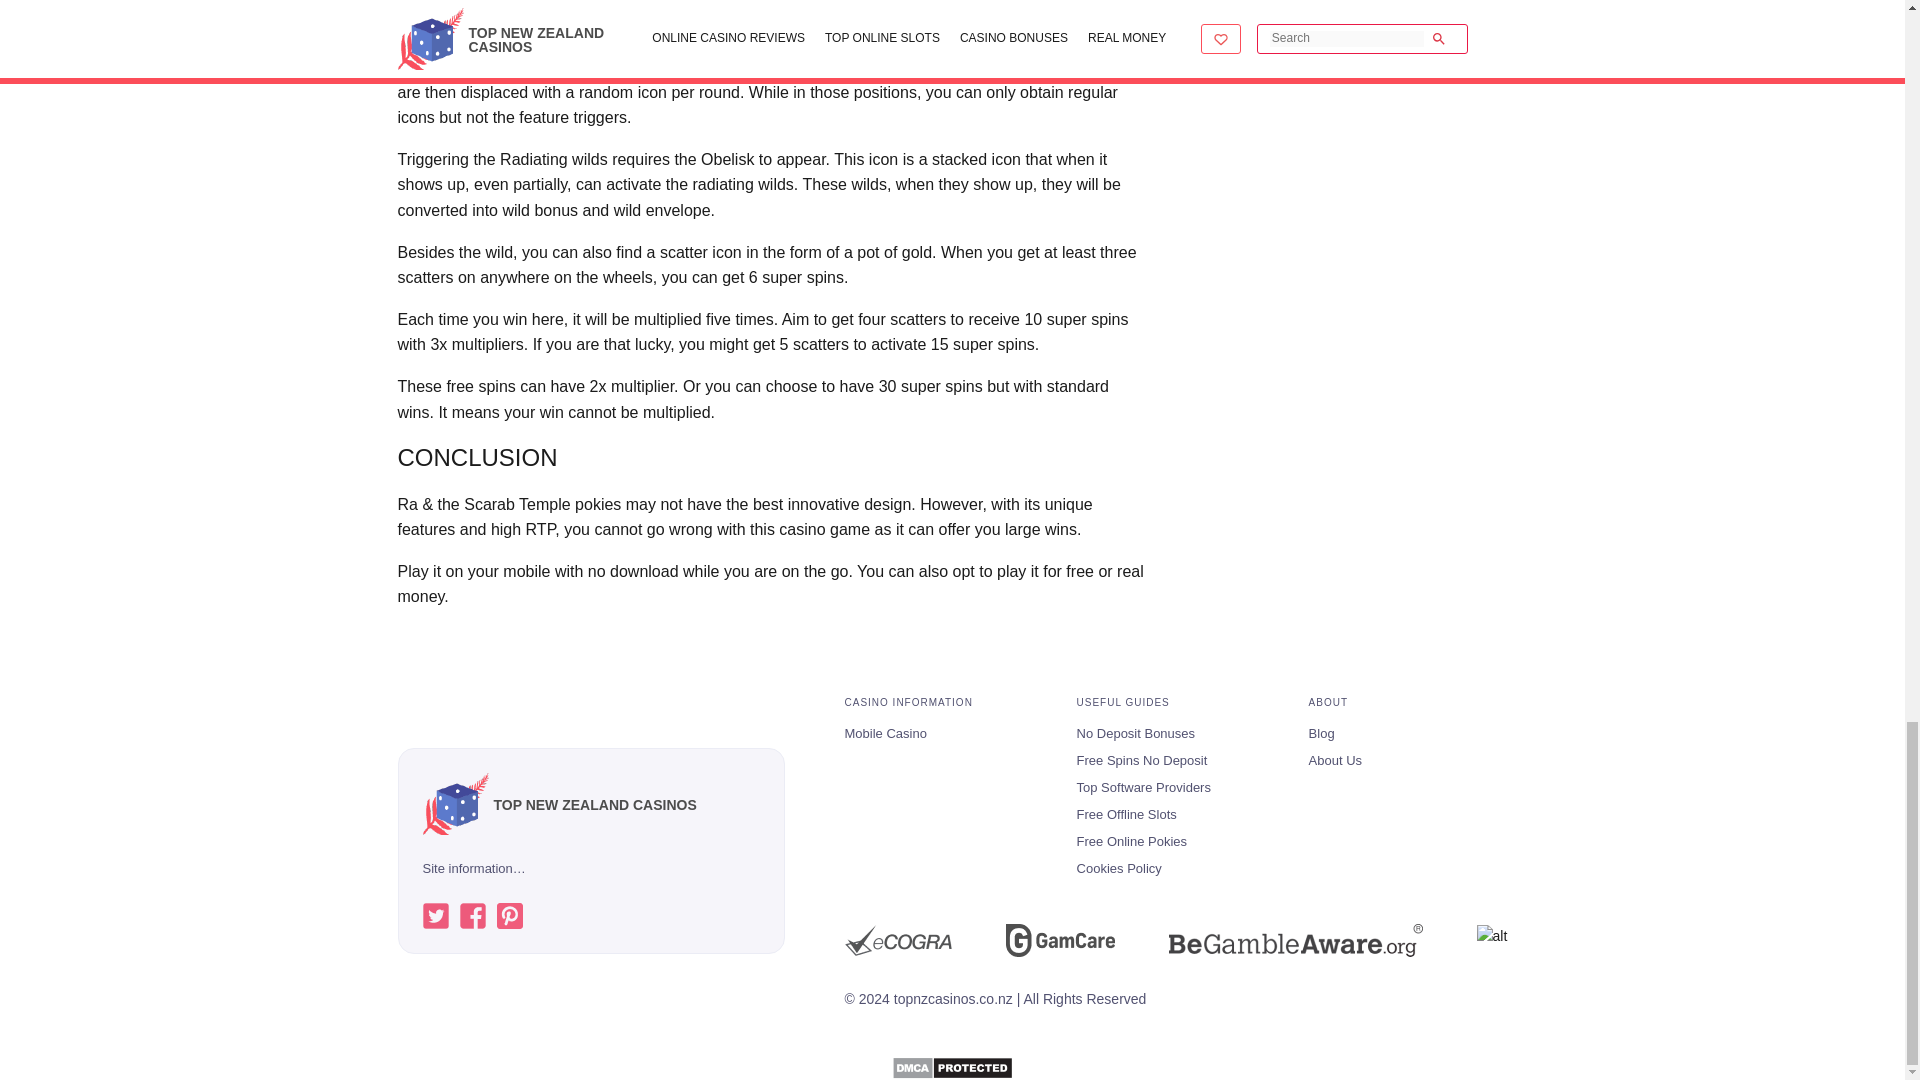 This screenshot has width=1920, height=1080. What do you see at coordinates (884, 736) in the screenshot?
I see `Mobile Casino` at bounding box center [884, 736].